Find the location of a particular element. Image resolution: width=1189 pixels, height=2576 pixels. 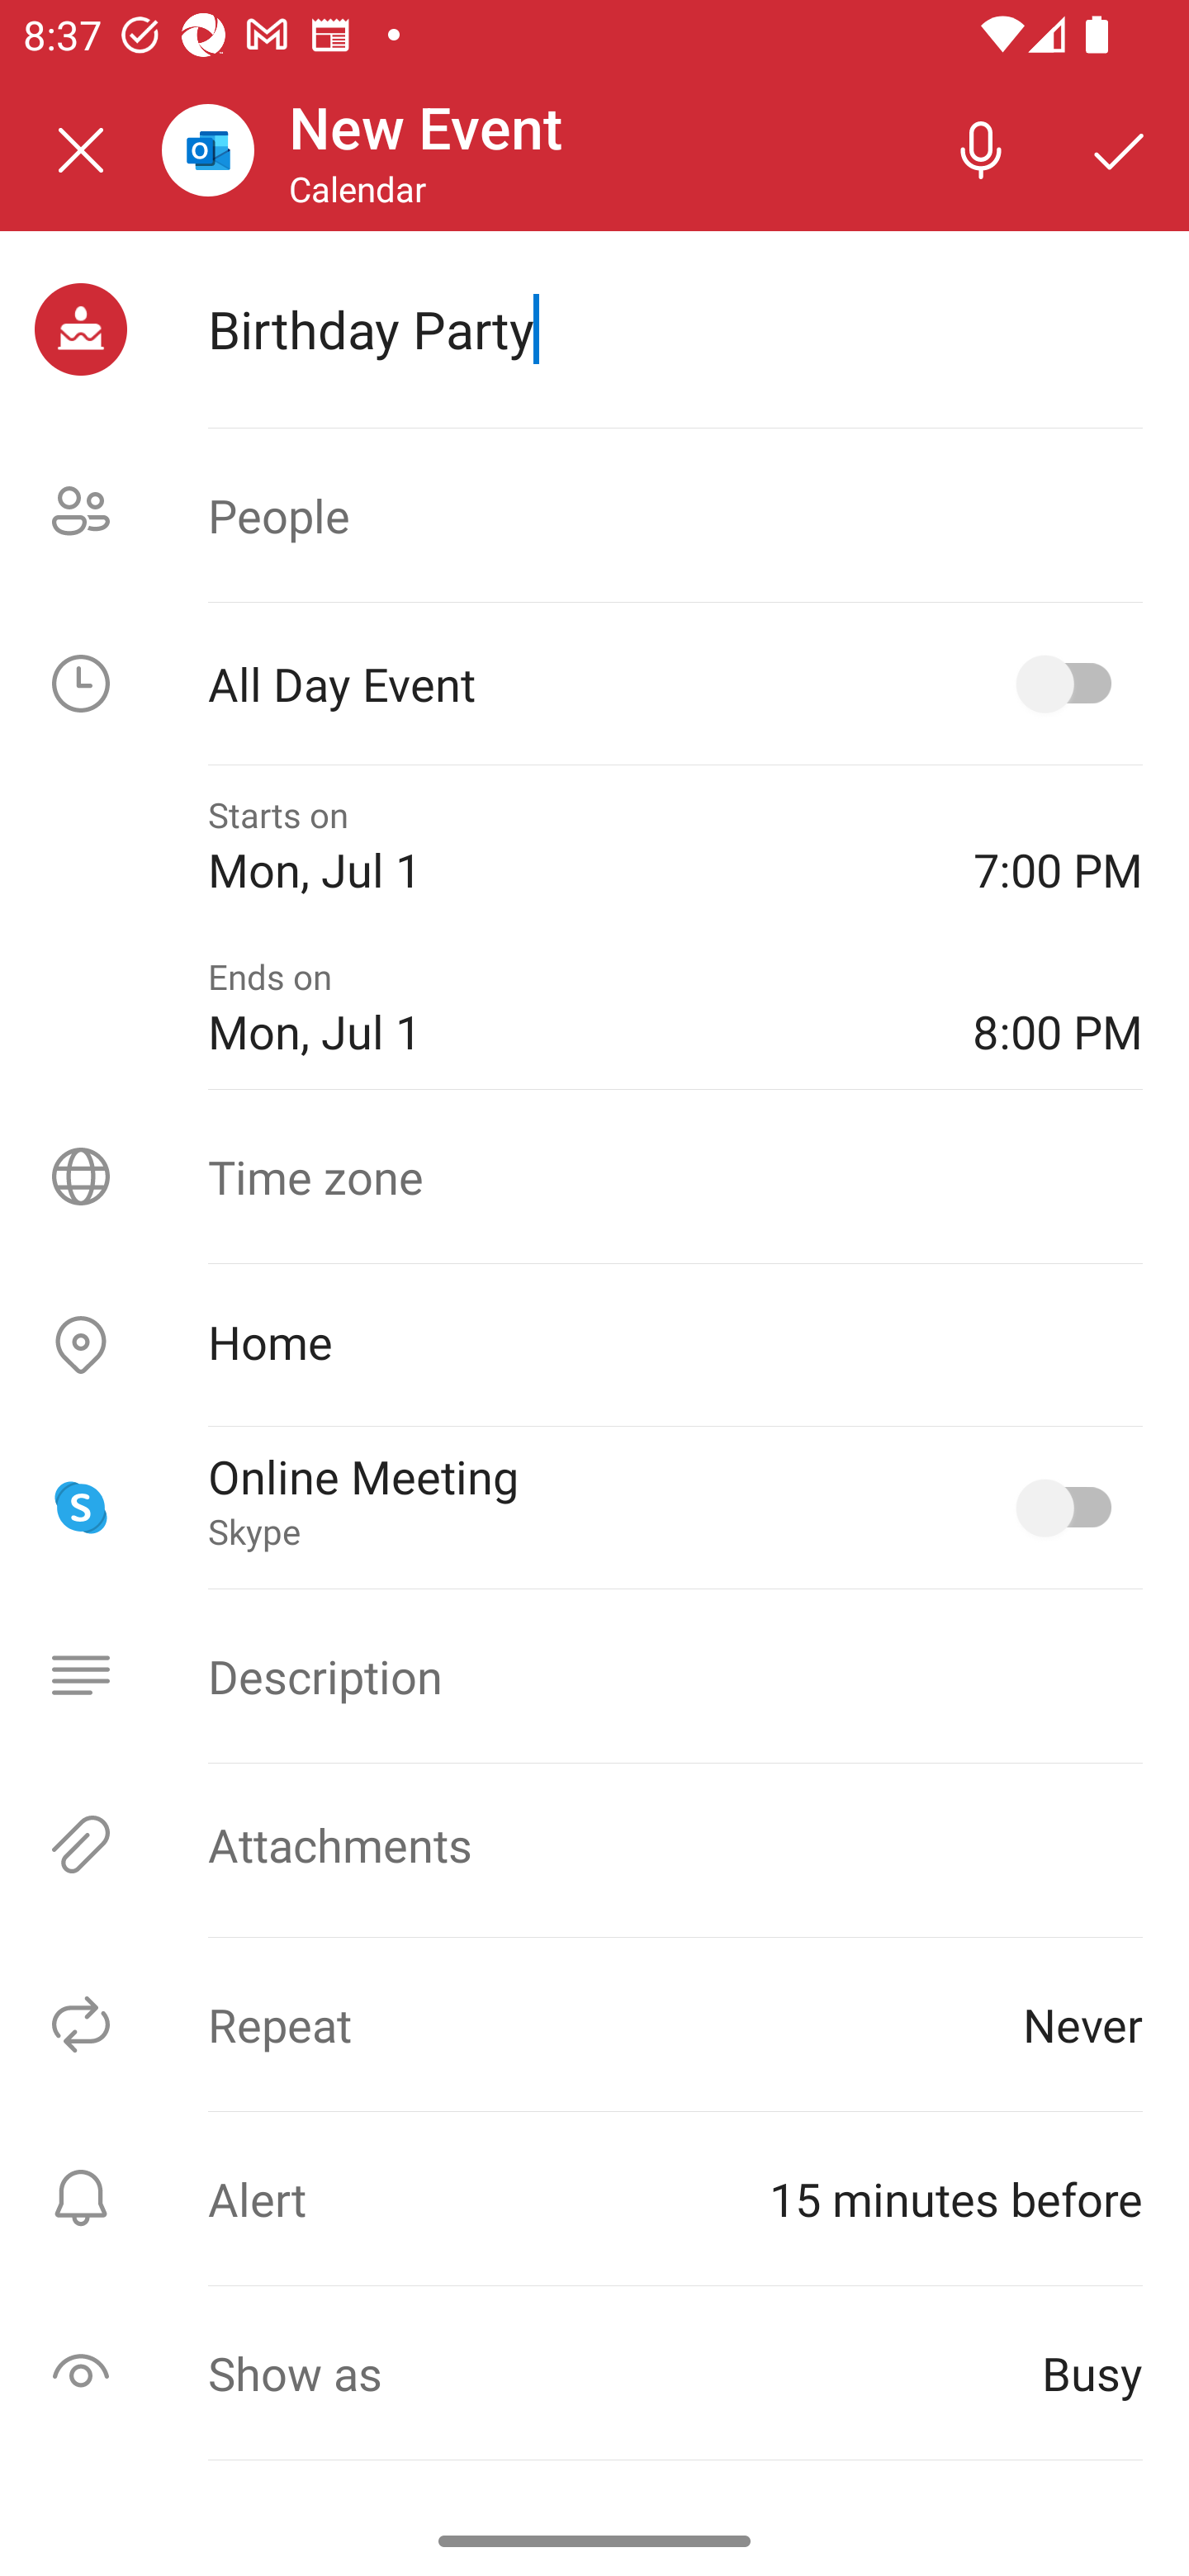

Repeat Never is located at coordinates (594, 2024).